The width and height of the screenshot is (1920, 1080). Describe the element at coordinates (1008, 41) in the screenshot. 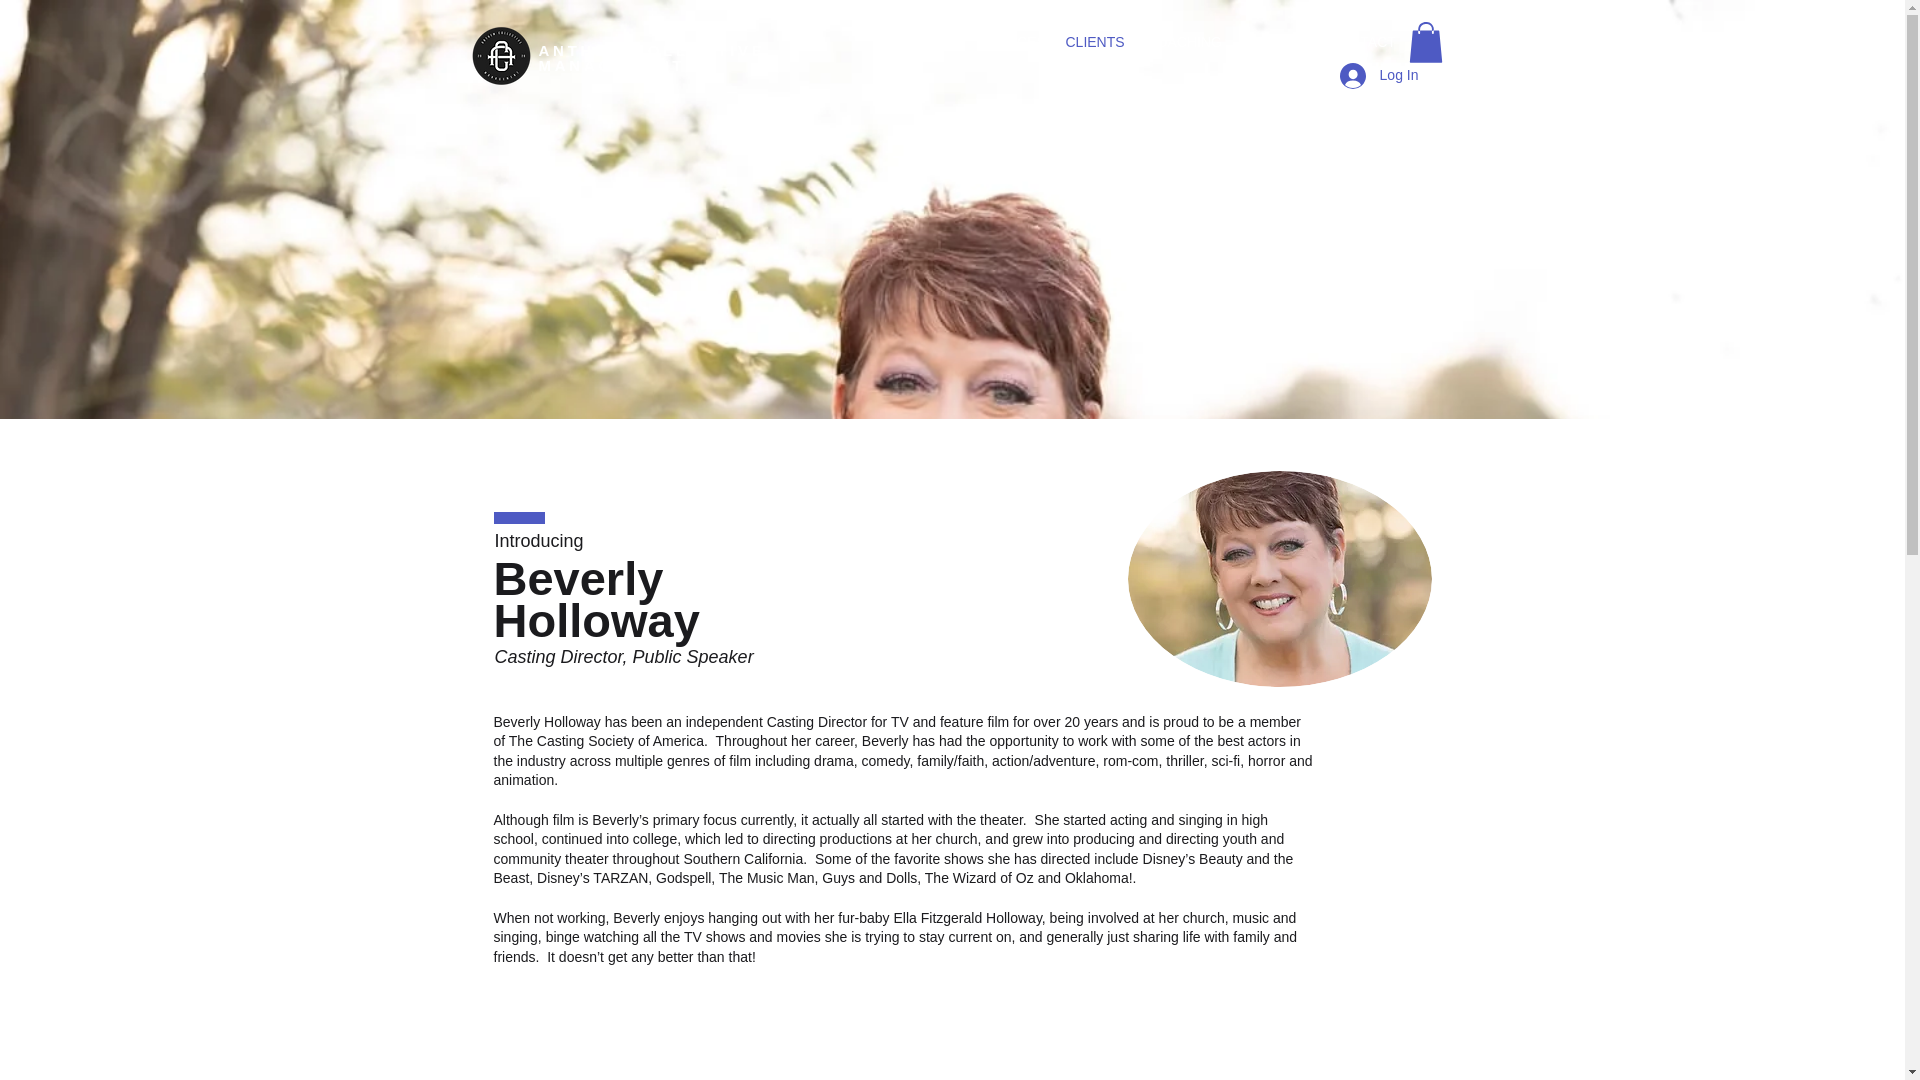

I see `SERVICES` at that location.